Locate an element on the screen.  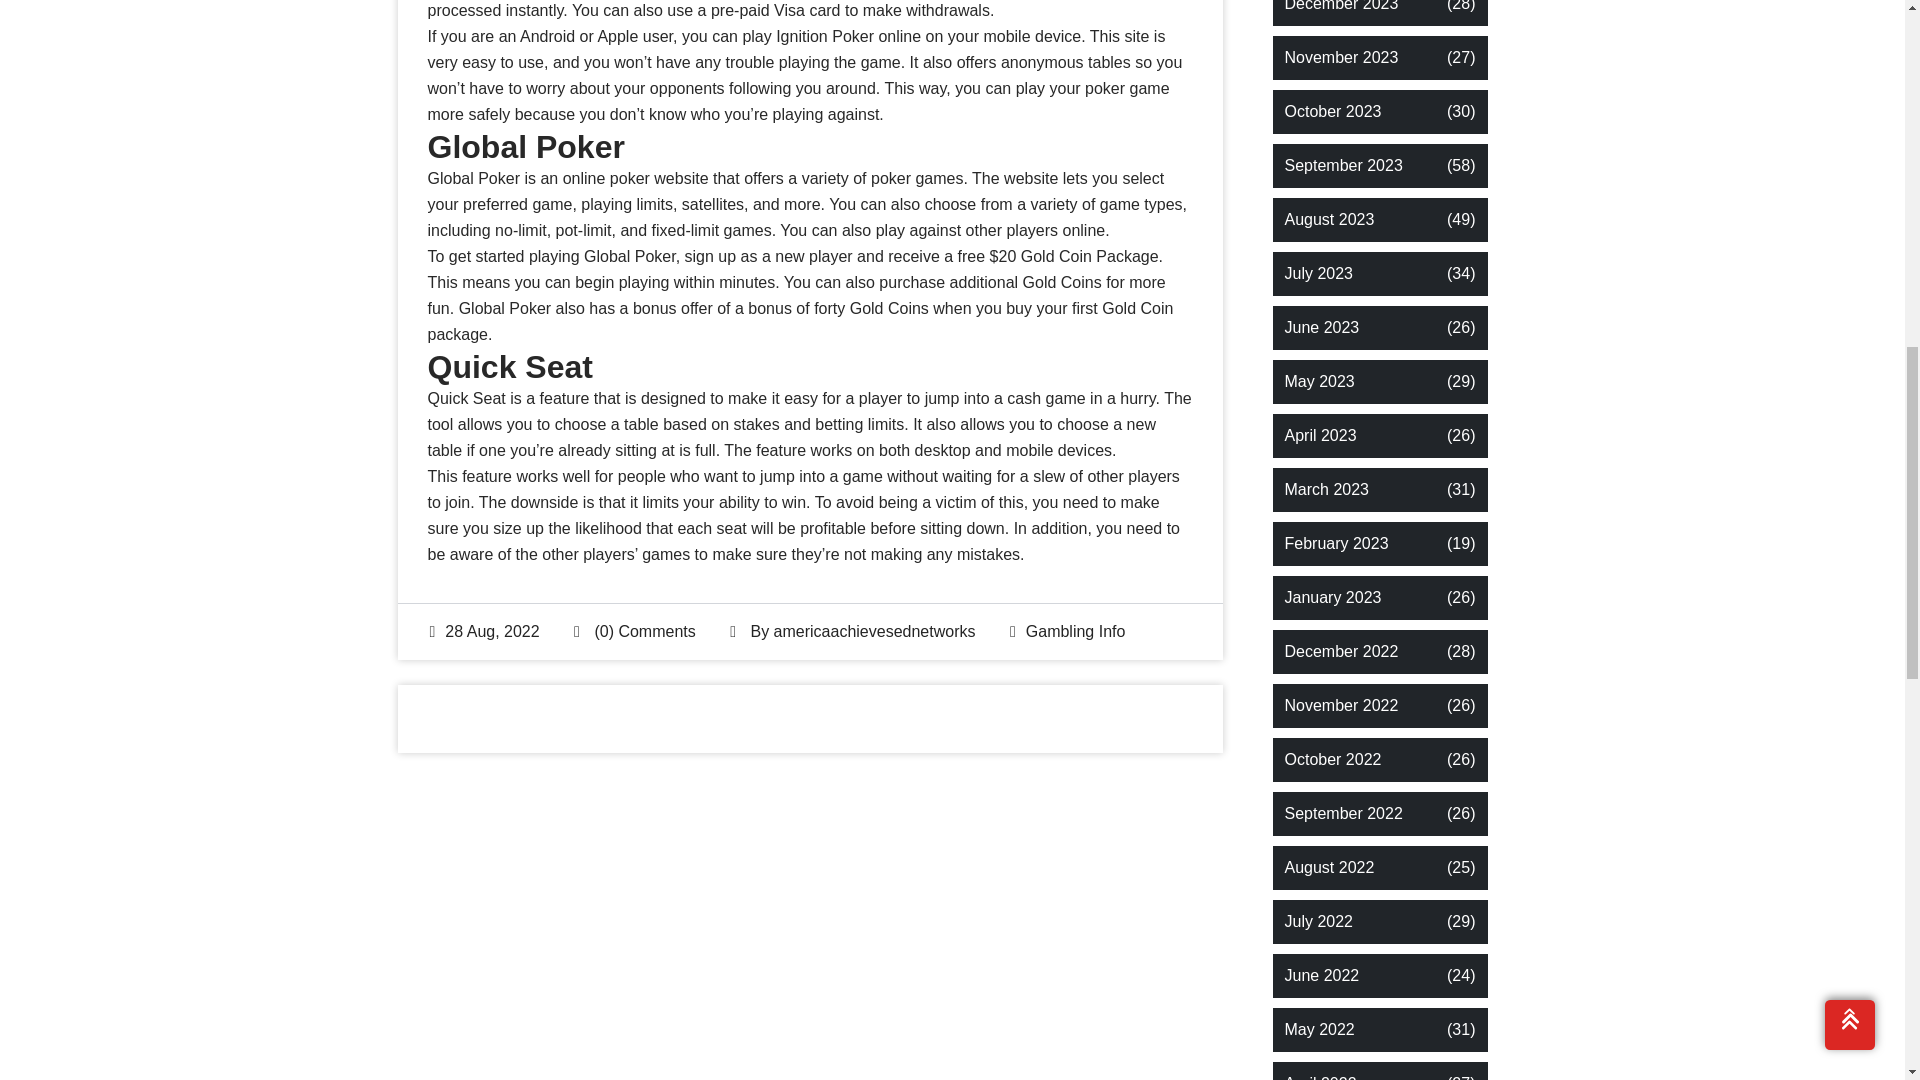
January 2023 is located at coordinates (1332, 598).